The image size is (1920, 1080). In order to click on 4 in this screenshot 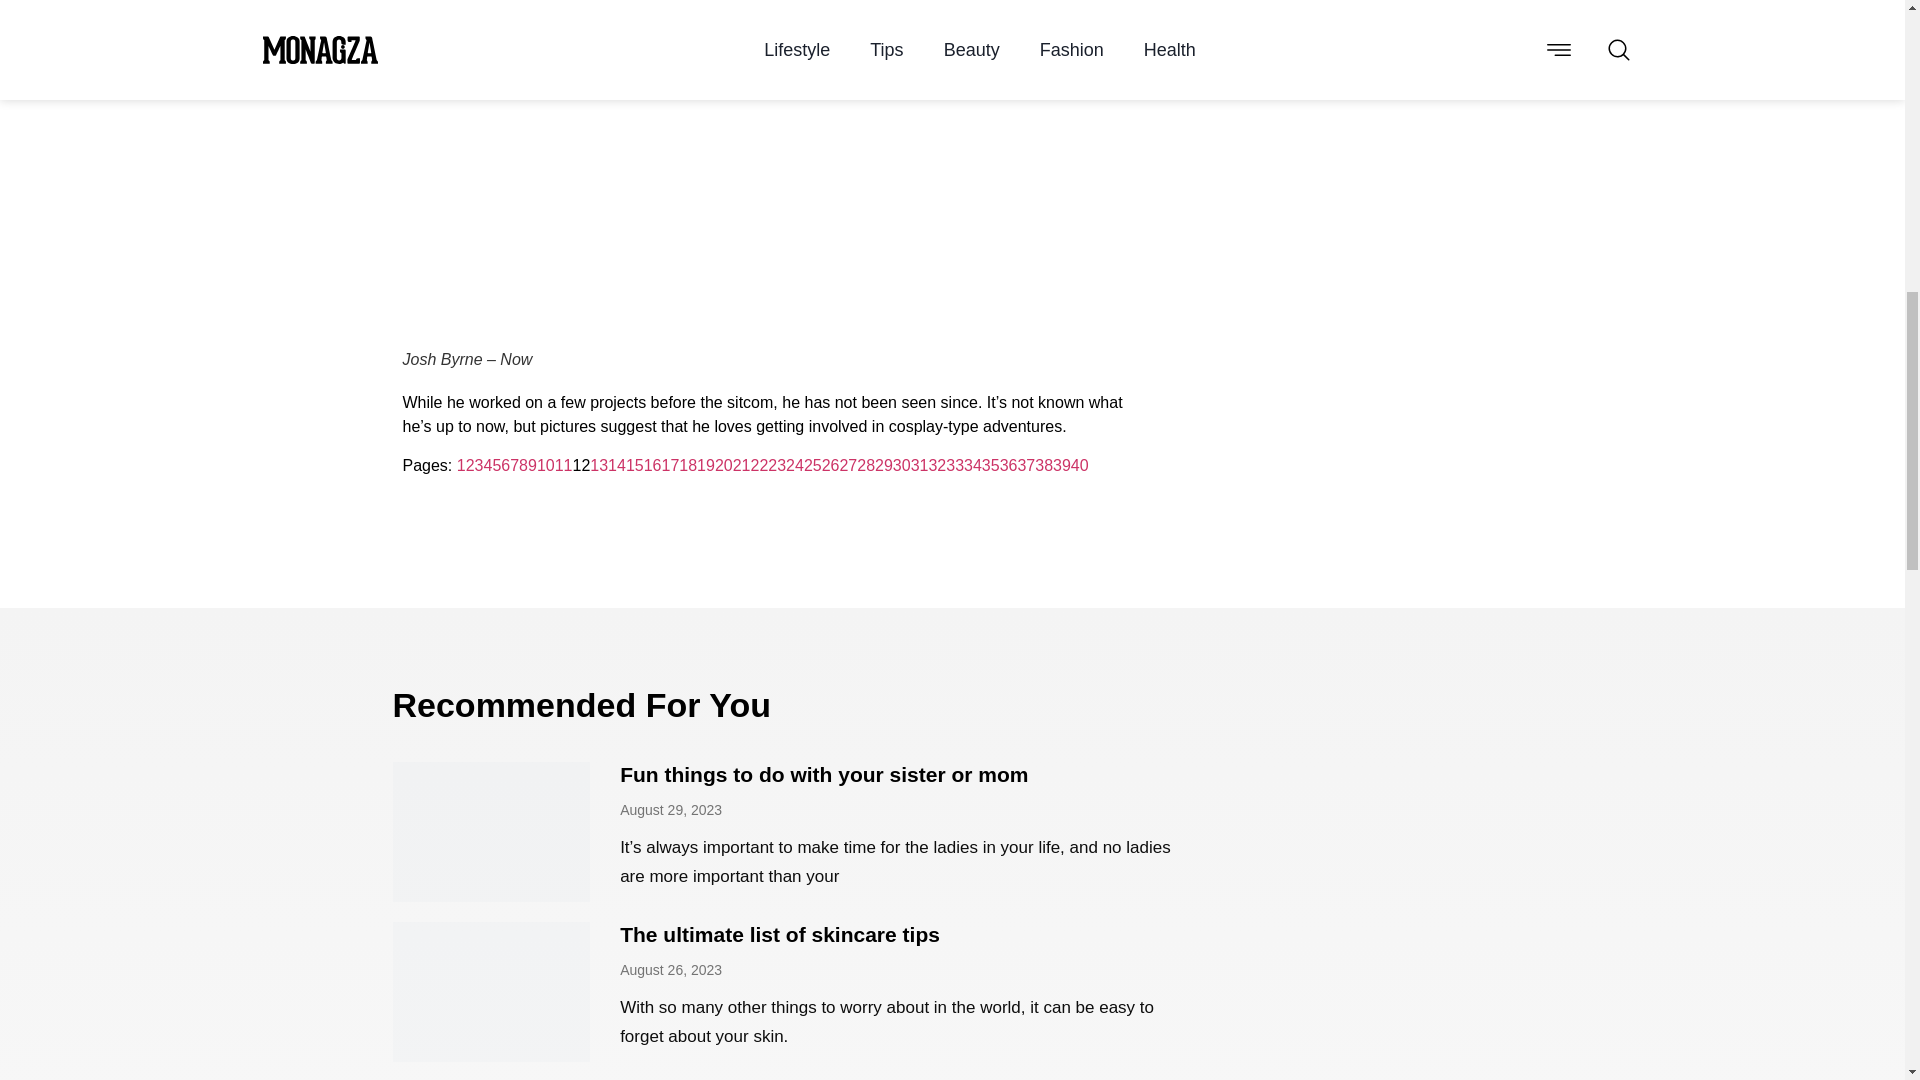, I will do `click(487, 465)`.